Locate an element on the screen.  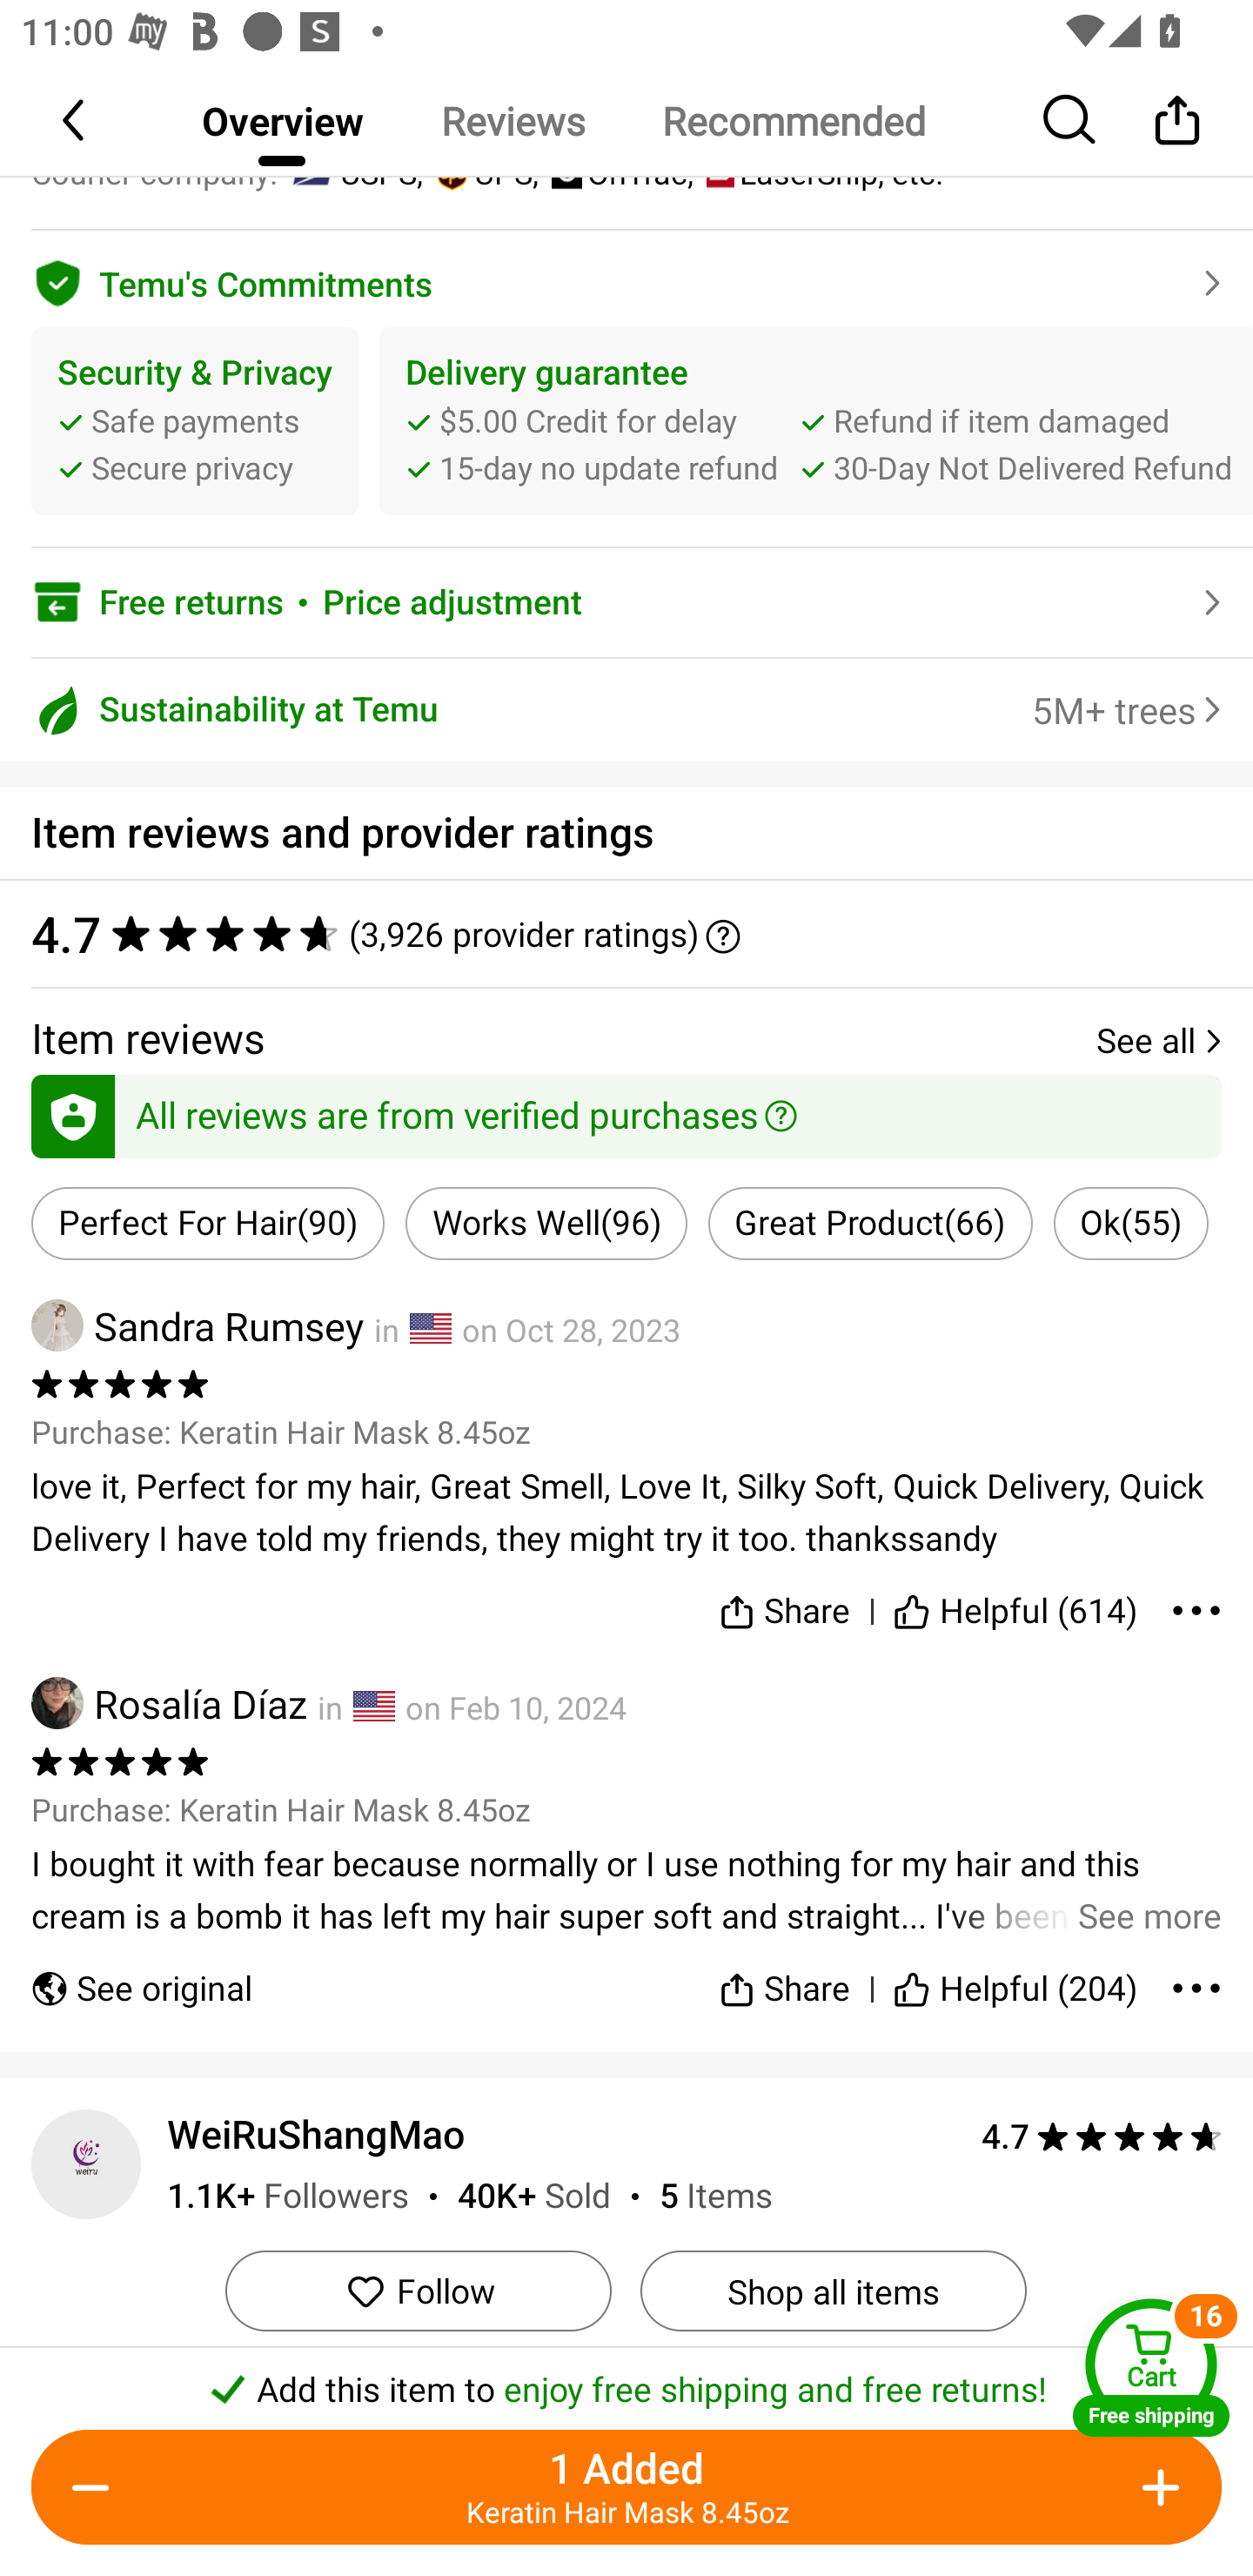
Recommended is located at coordinates (793, 120).